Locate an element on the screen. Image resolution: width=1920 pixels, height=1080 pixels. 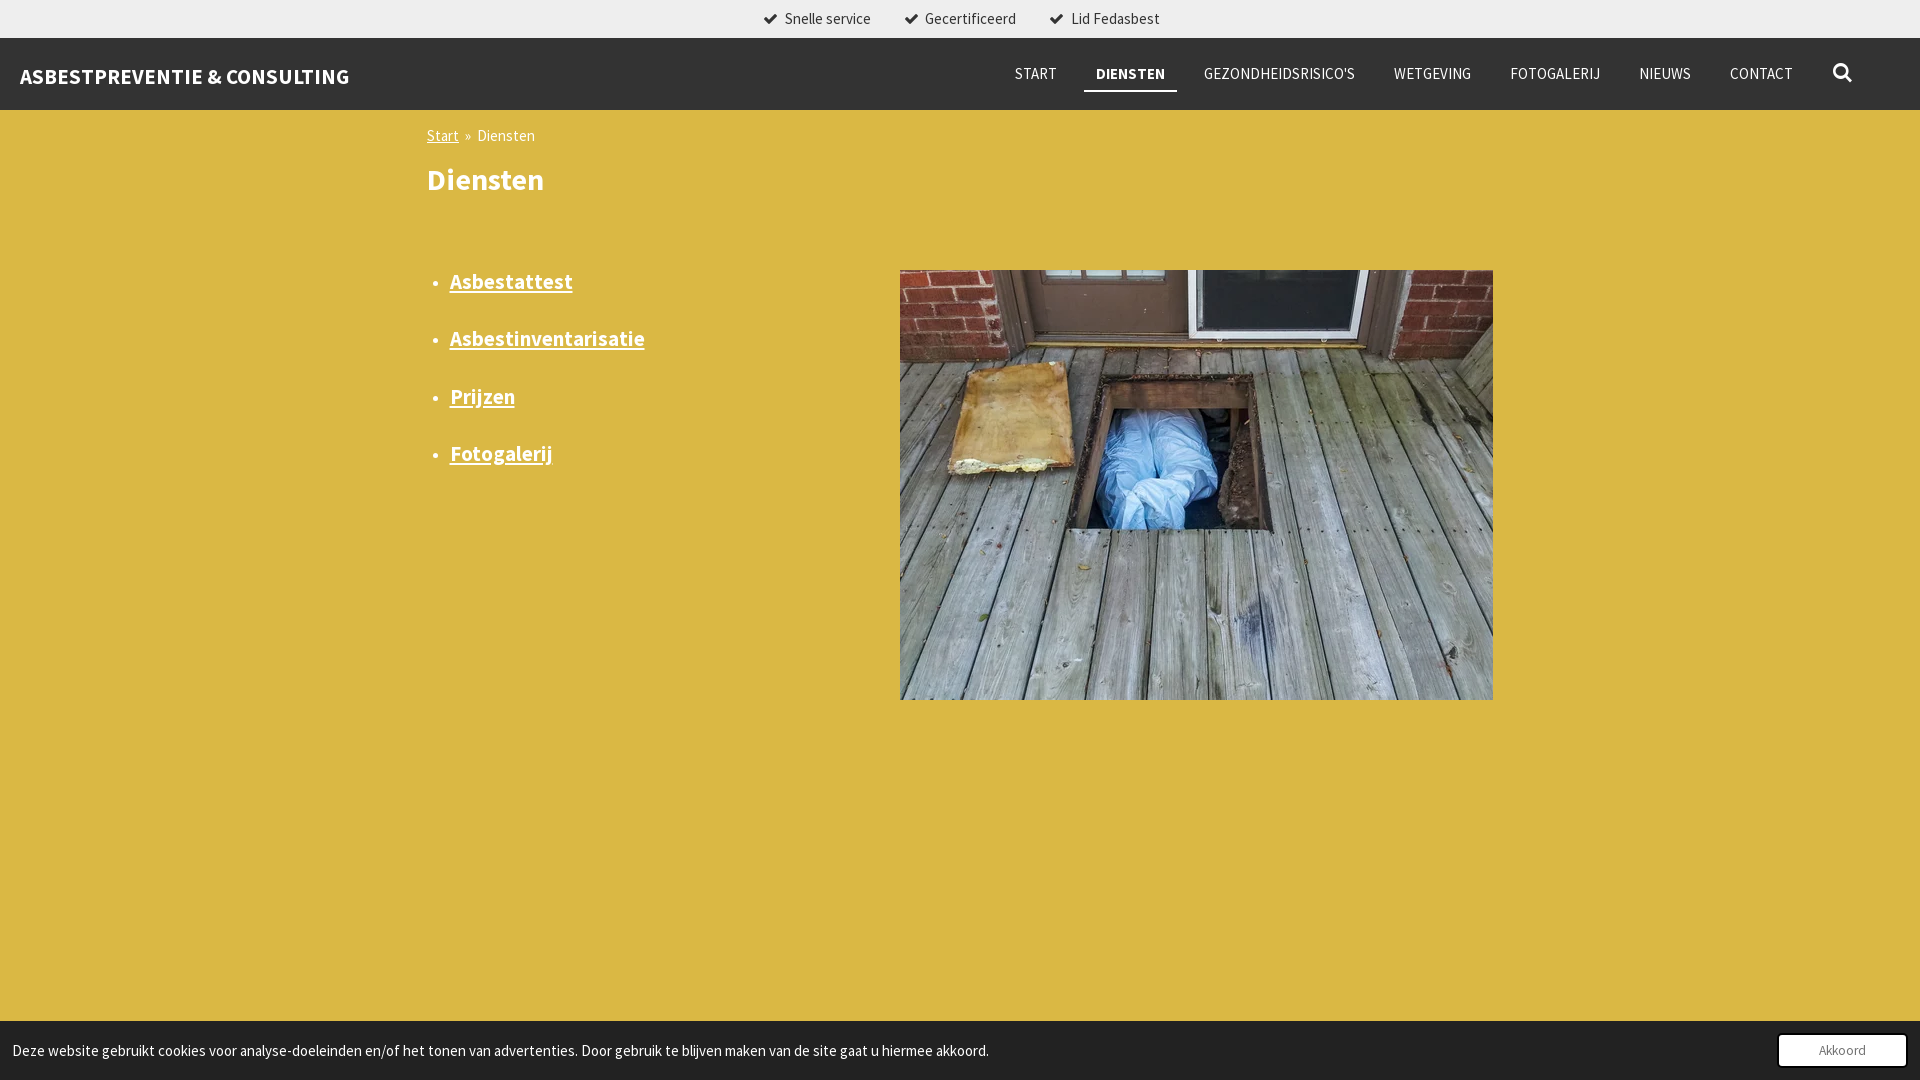
Start is located at coordinates (443, 136).